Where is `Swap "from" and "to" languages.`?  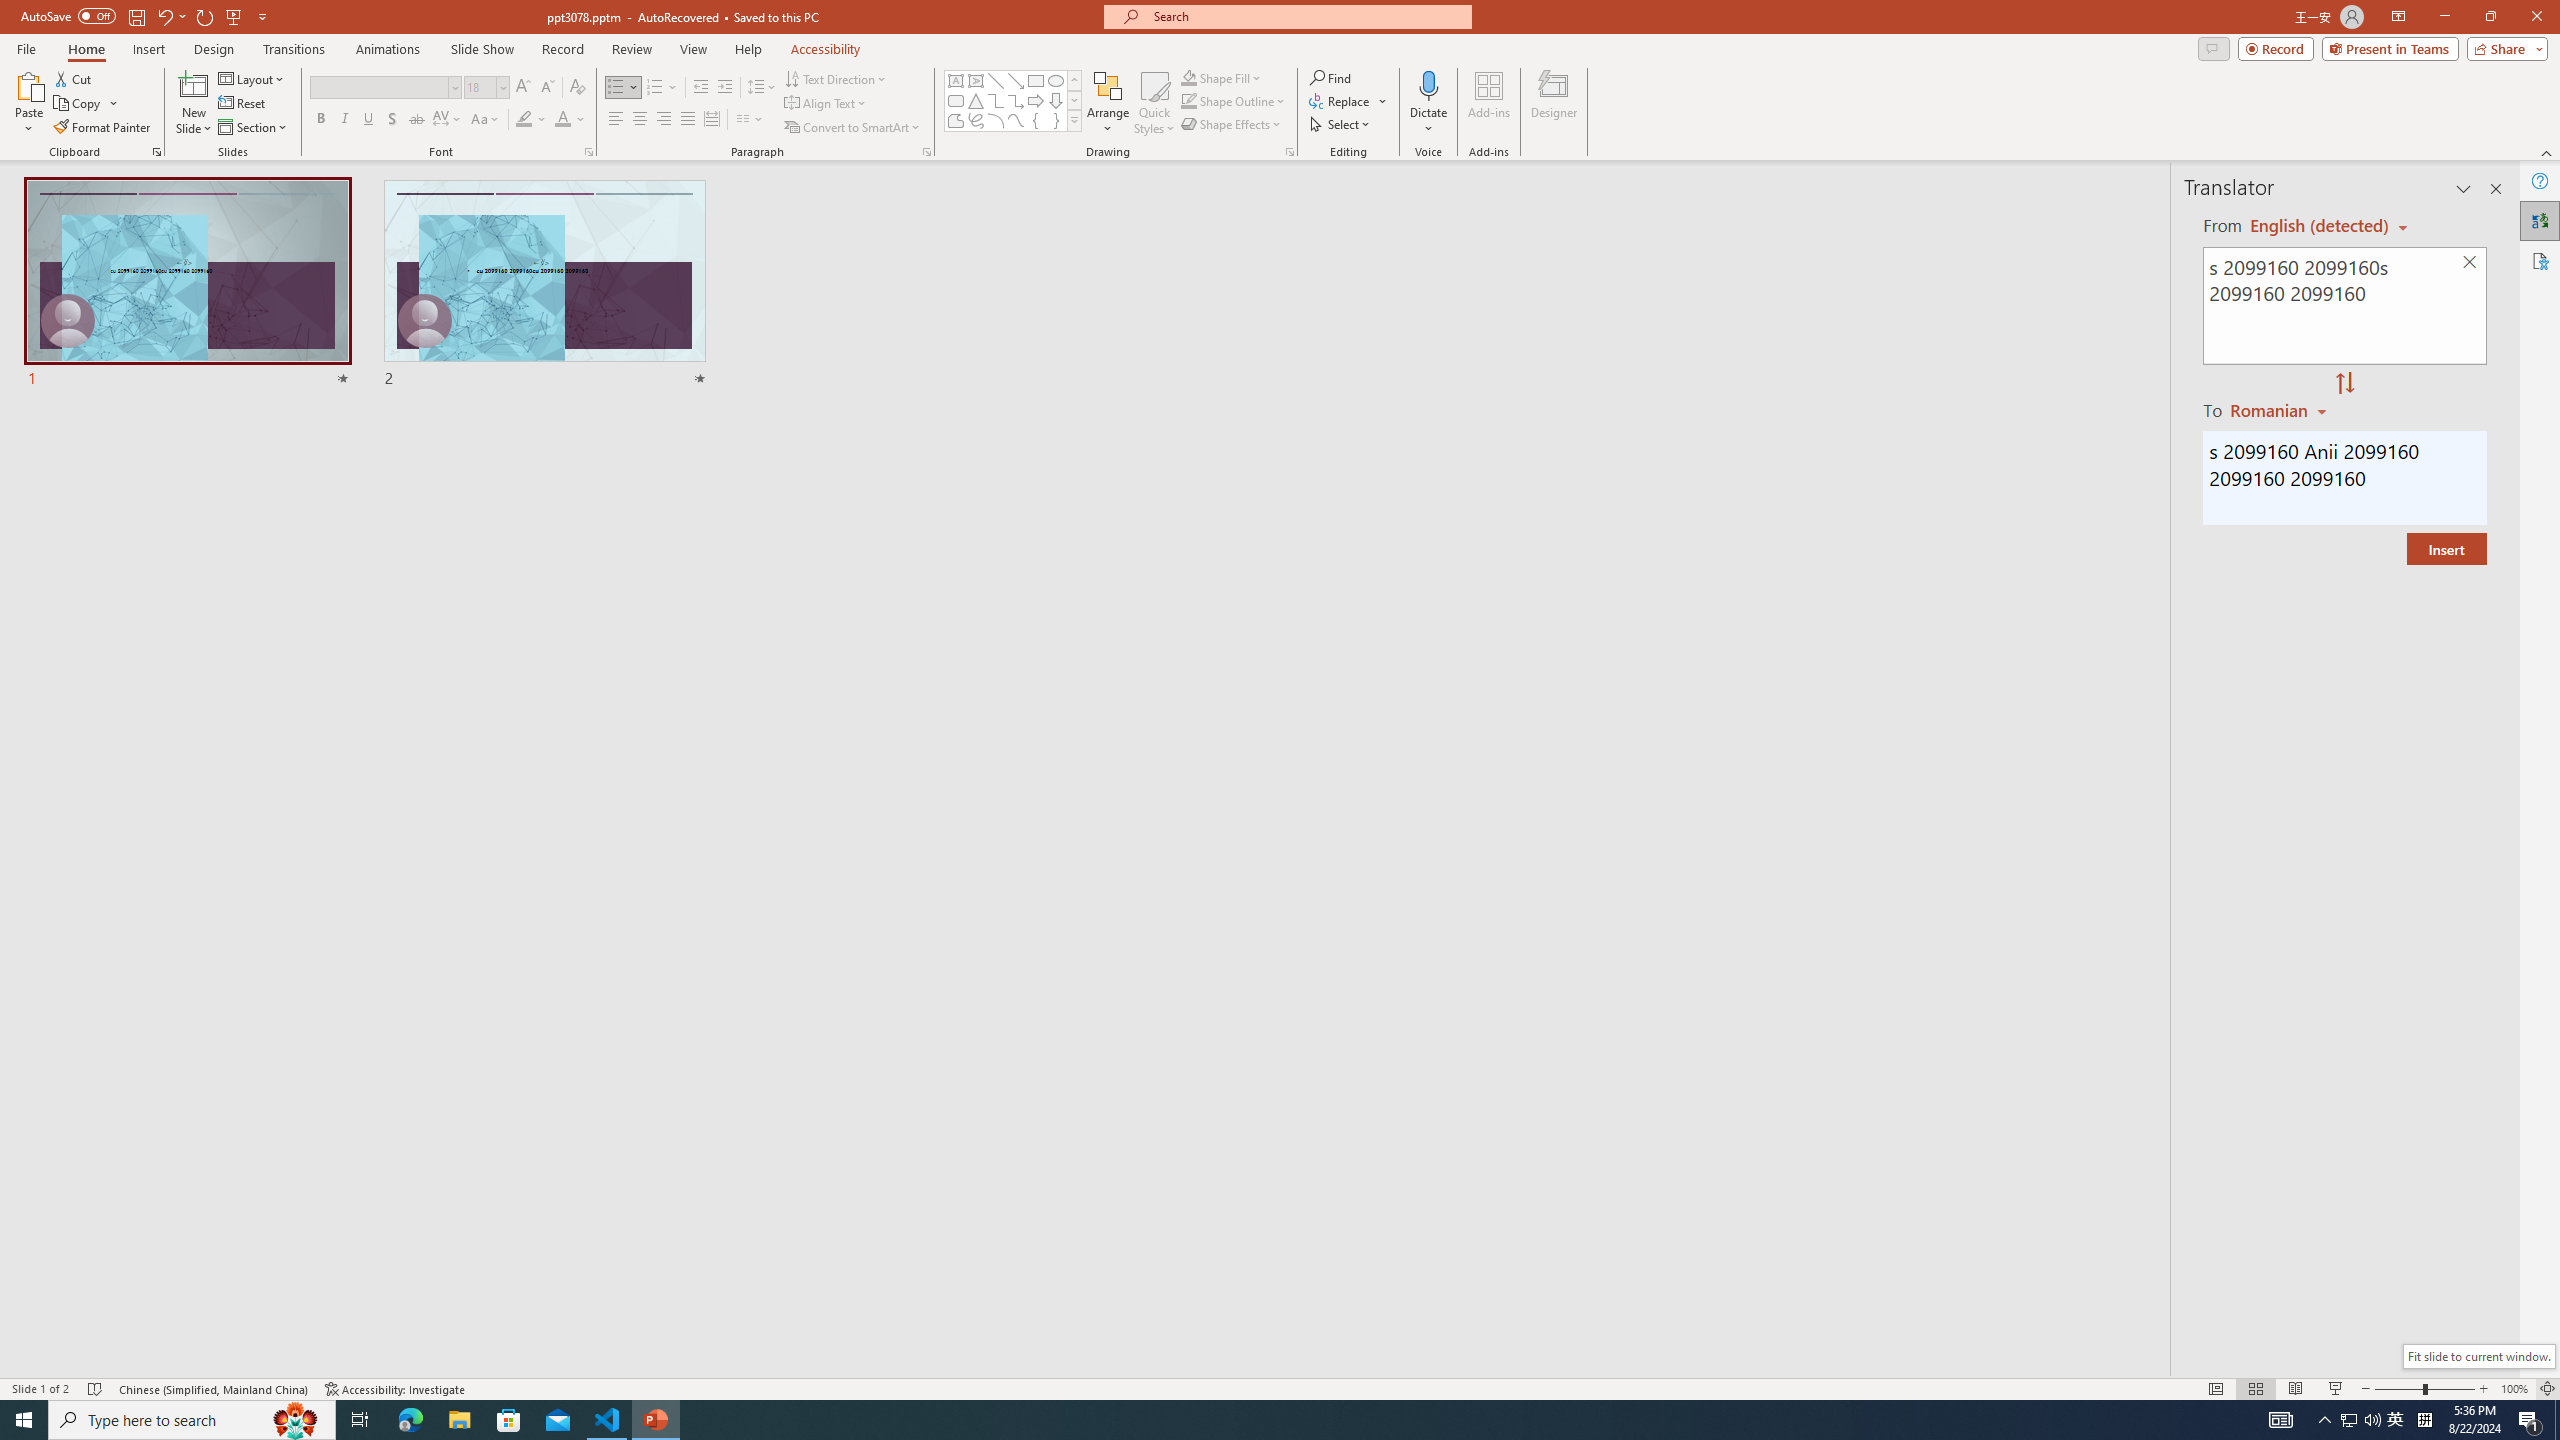
Swap "from" and "to" languages. is located at coordinates (2344, 384).